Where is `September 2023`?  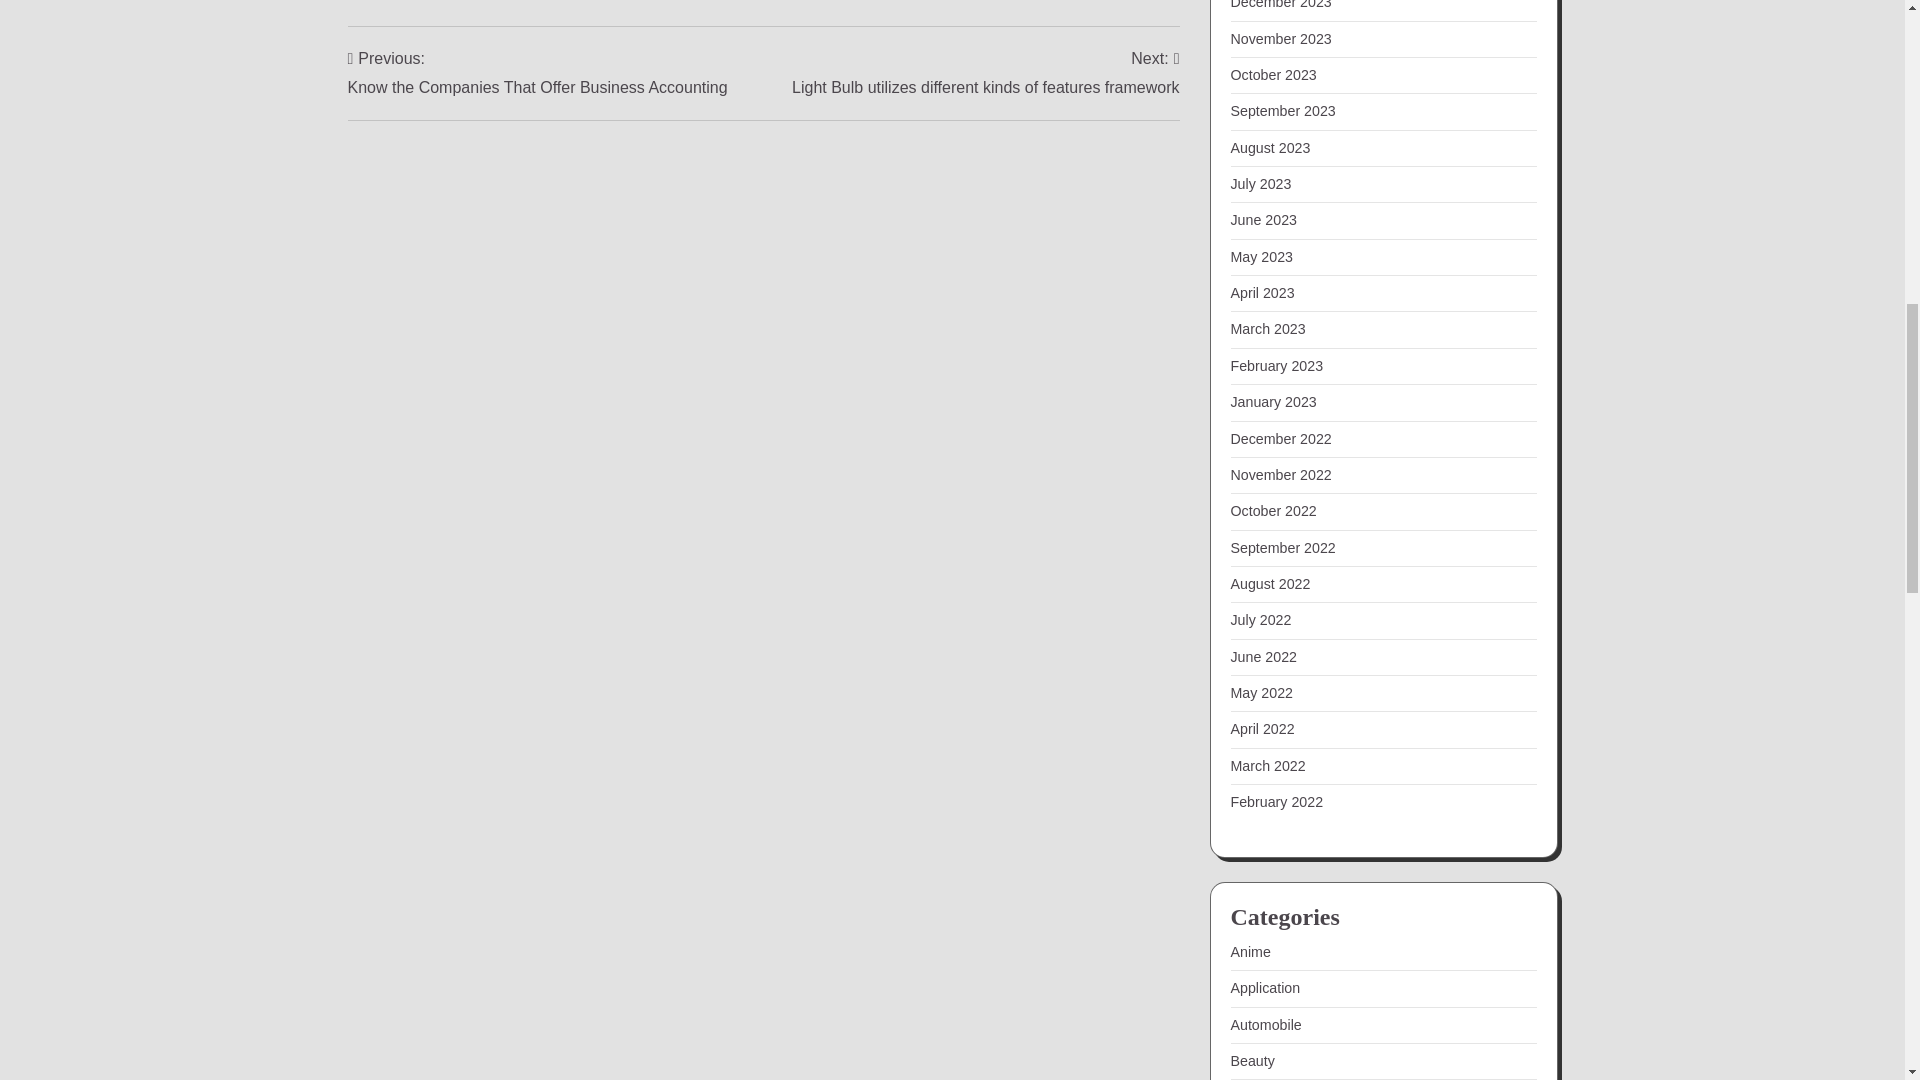 September 2023 is located at coordinates (1282, 110).